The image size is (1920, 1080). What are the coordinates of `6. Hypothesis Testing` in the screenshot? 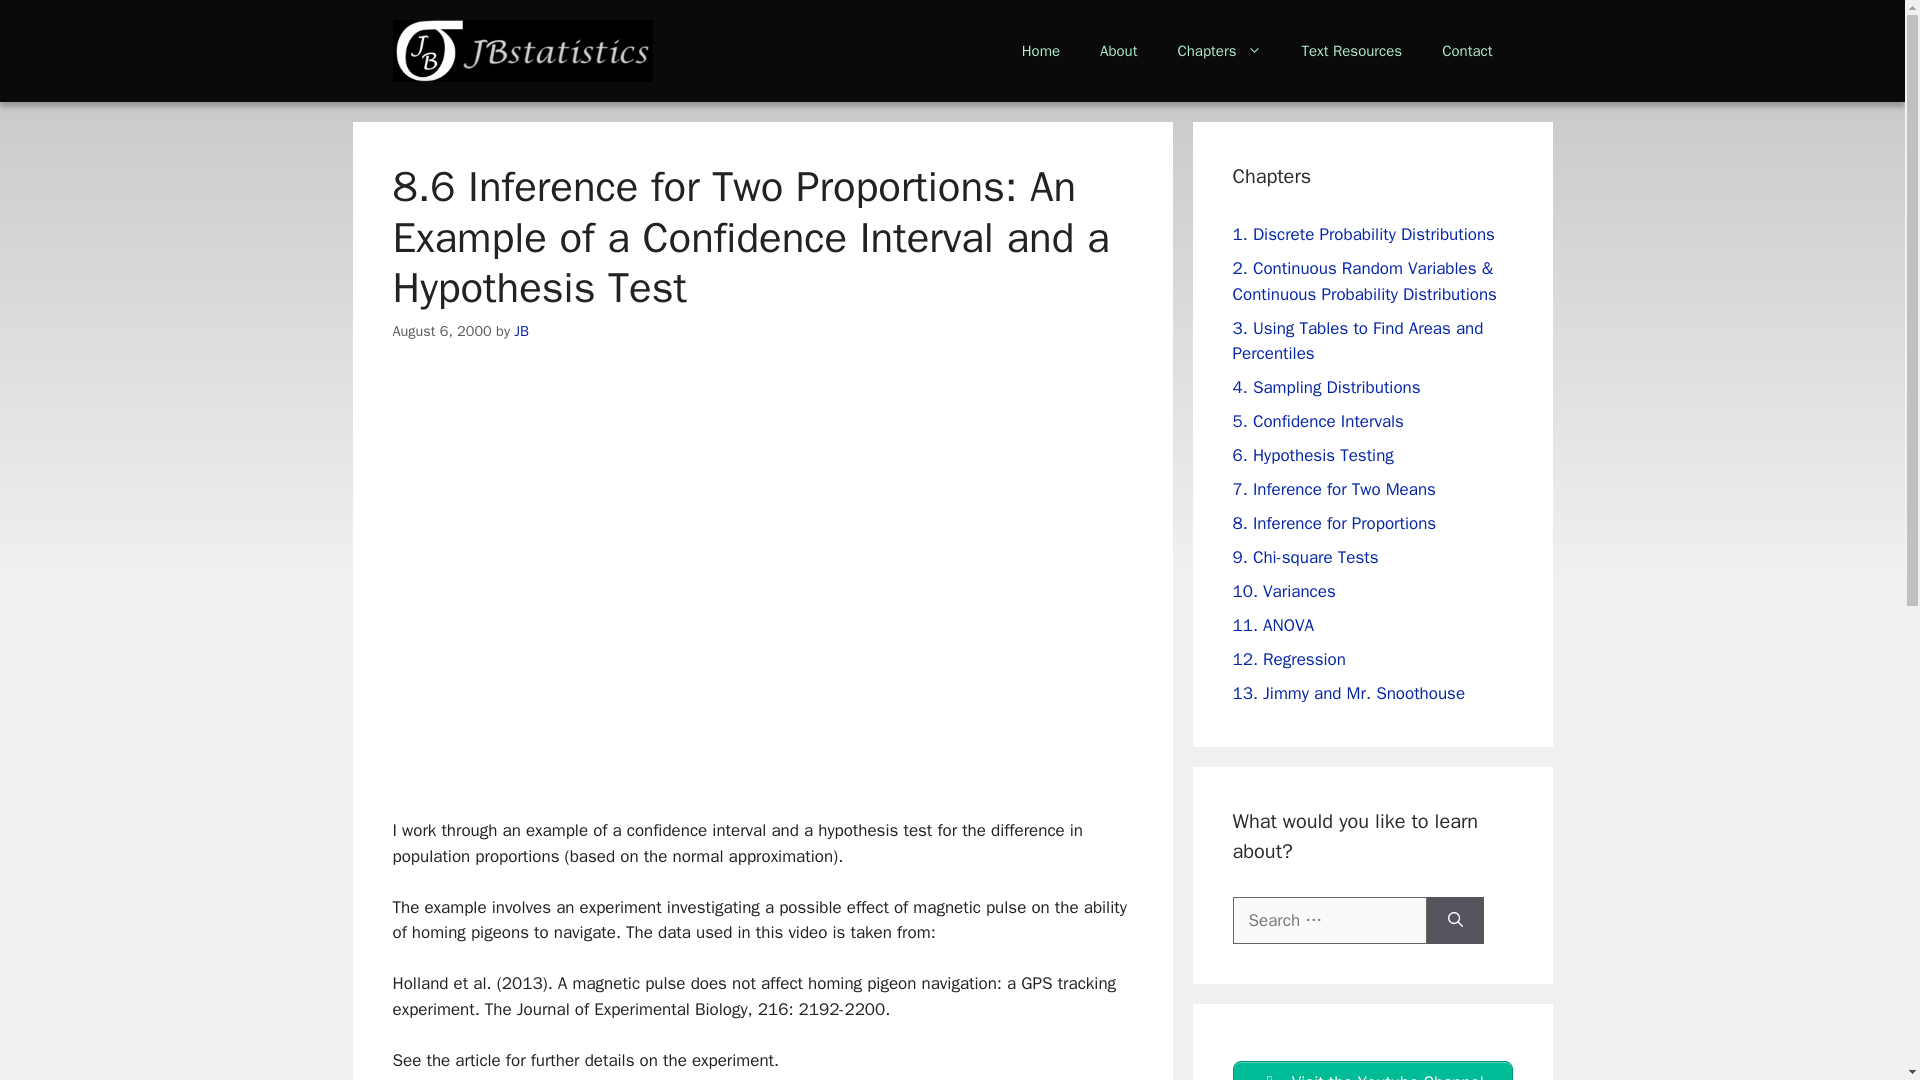 It's located at (1312, 454).